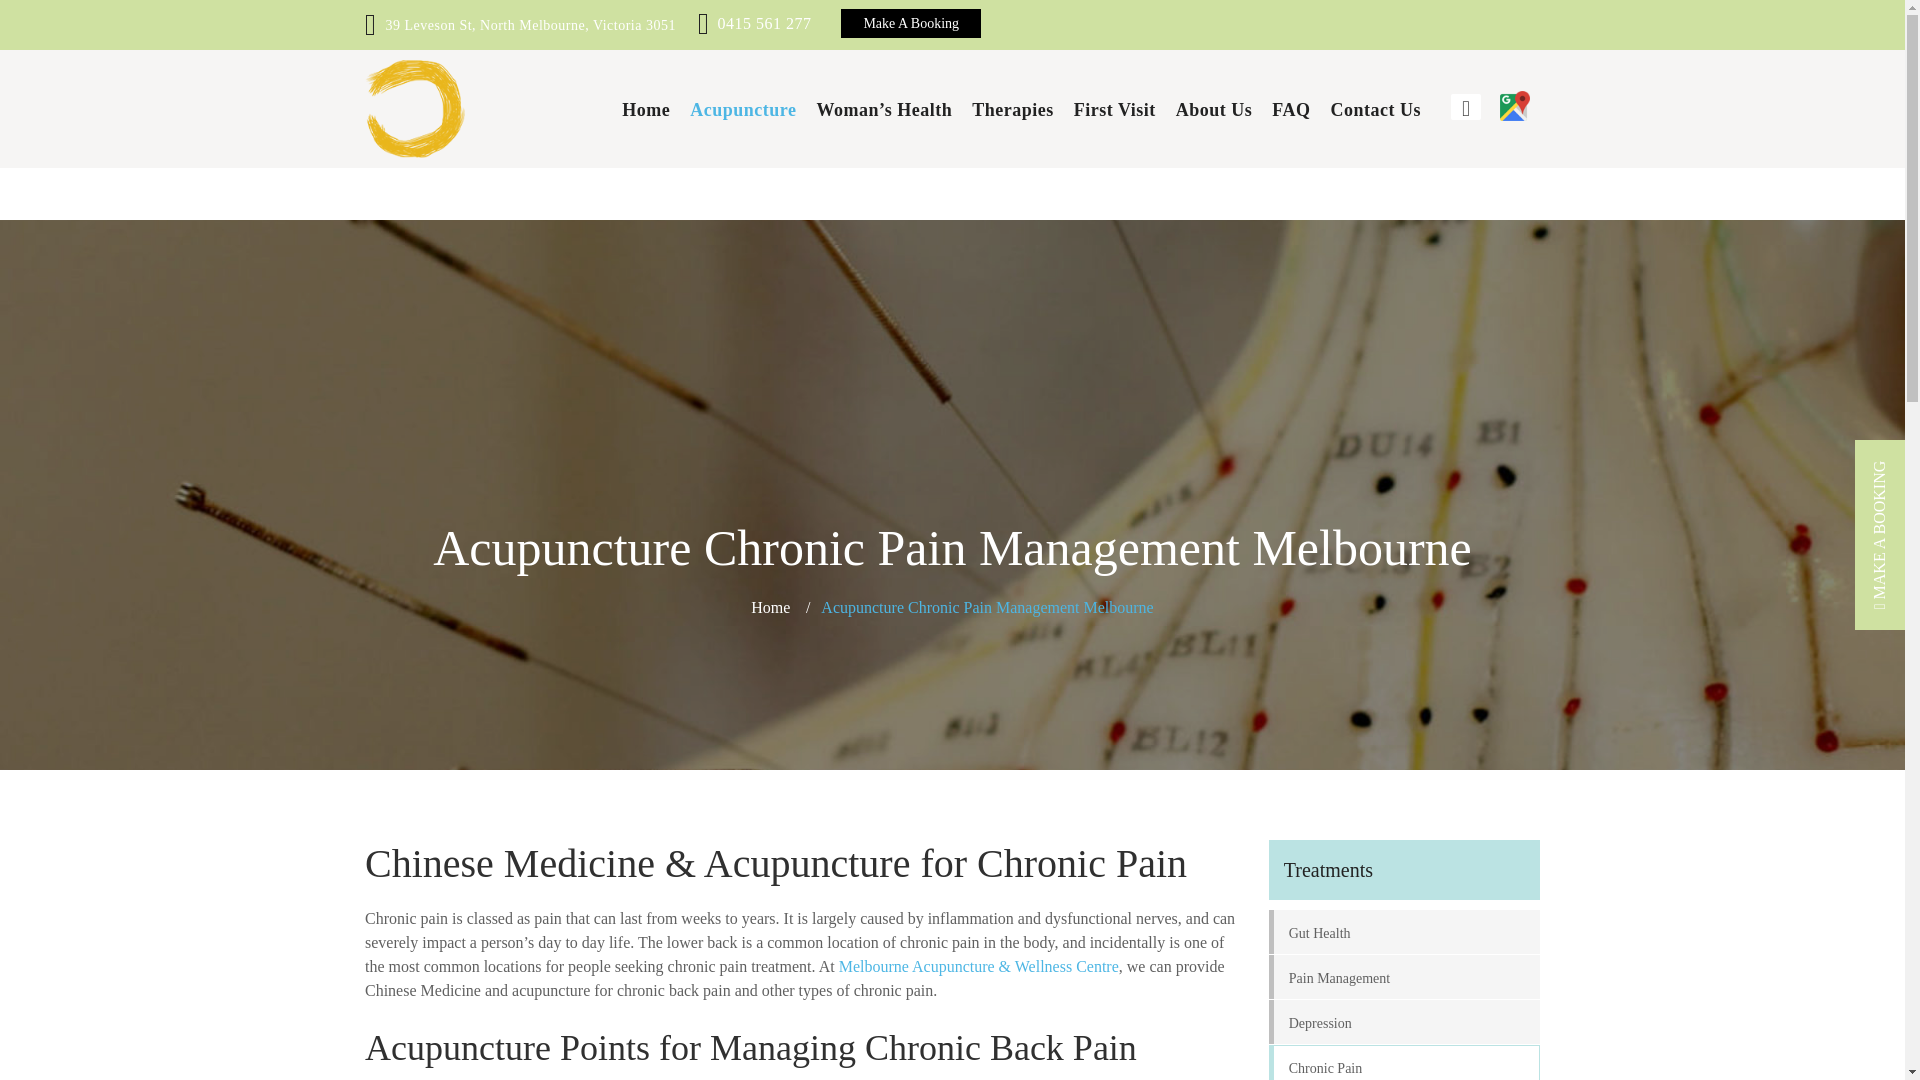 The width and height of the screenshot is (1920, 1080). Describe the element at coordinates (646, 110) in the screenshot. I see `Home` at that location.